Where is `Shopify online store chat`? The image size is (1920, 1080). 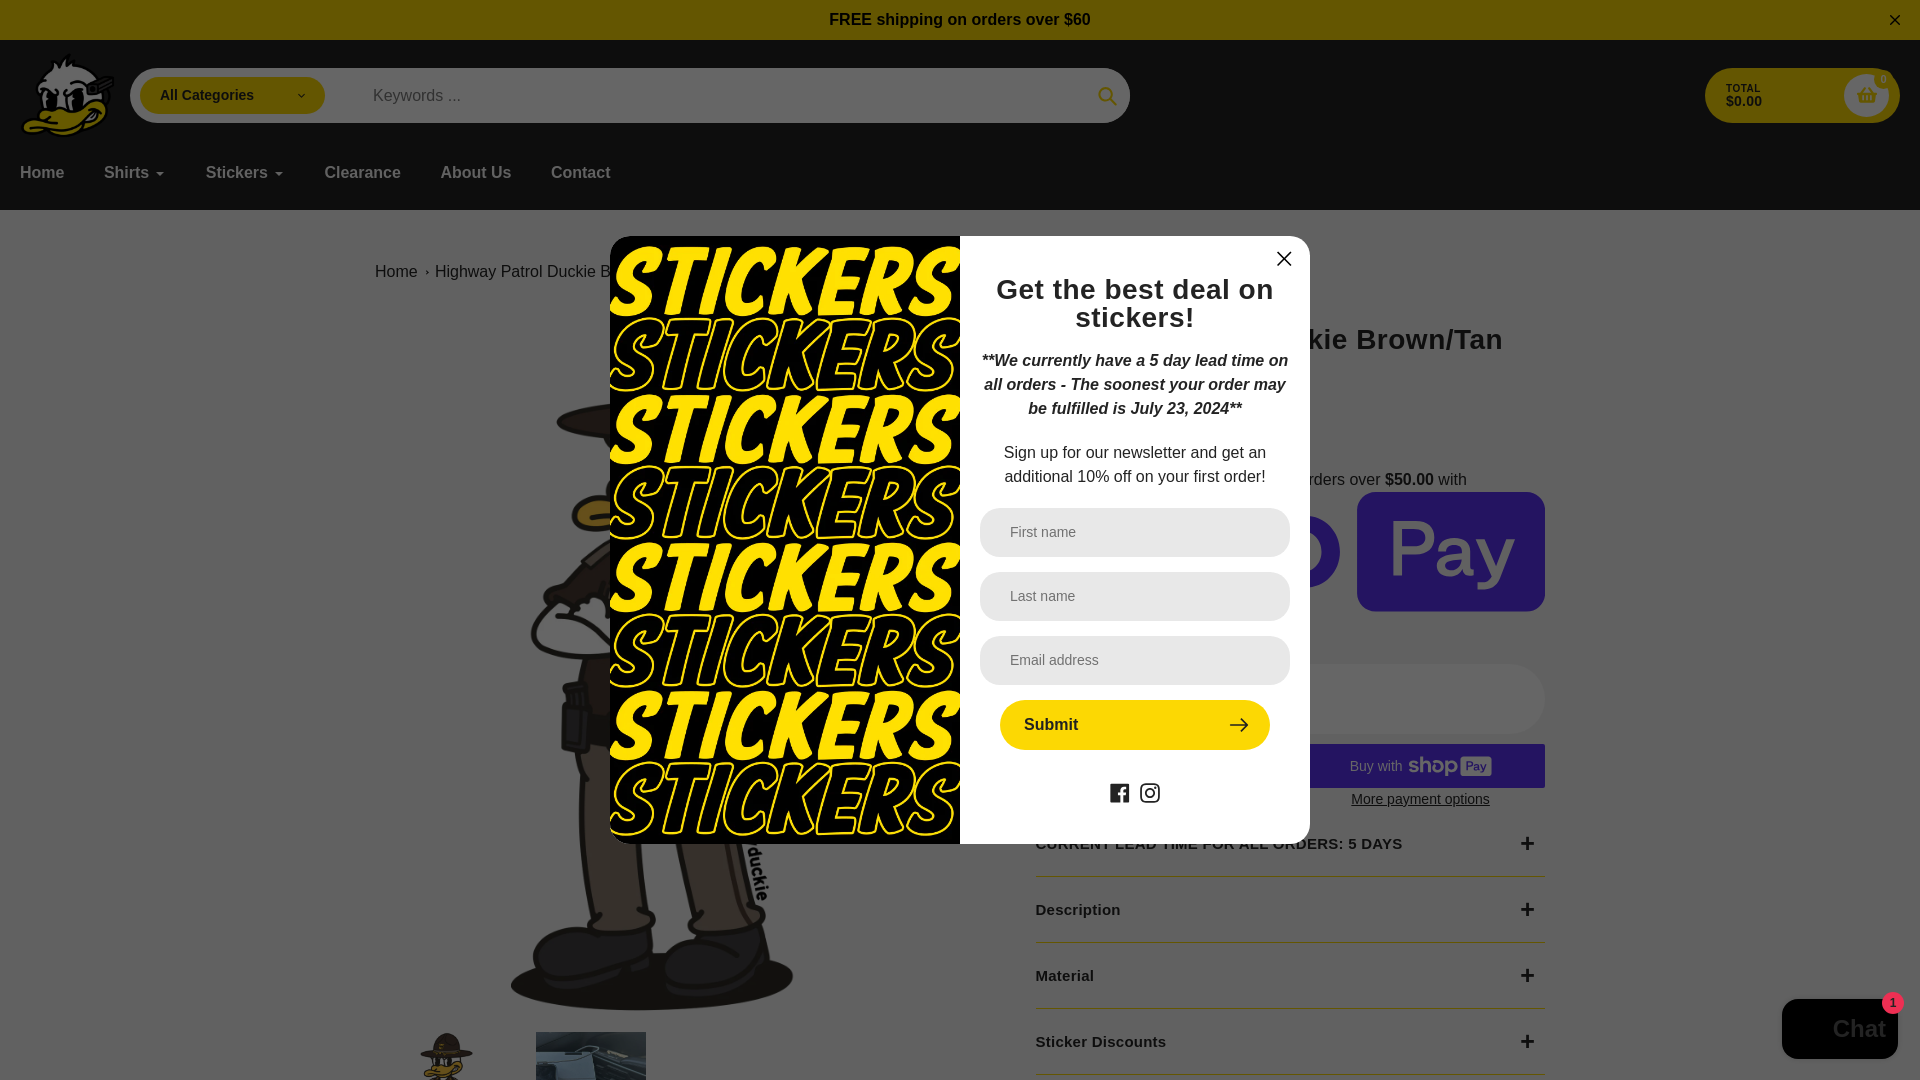
Shopify online store chat is located at coordinates (1840, 1031).